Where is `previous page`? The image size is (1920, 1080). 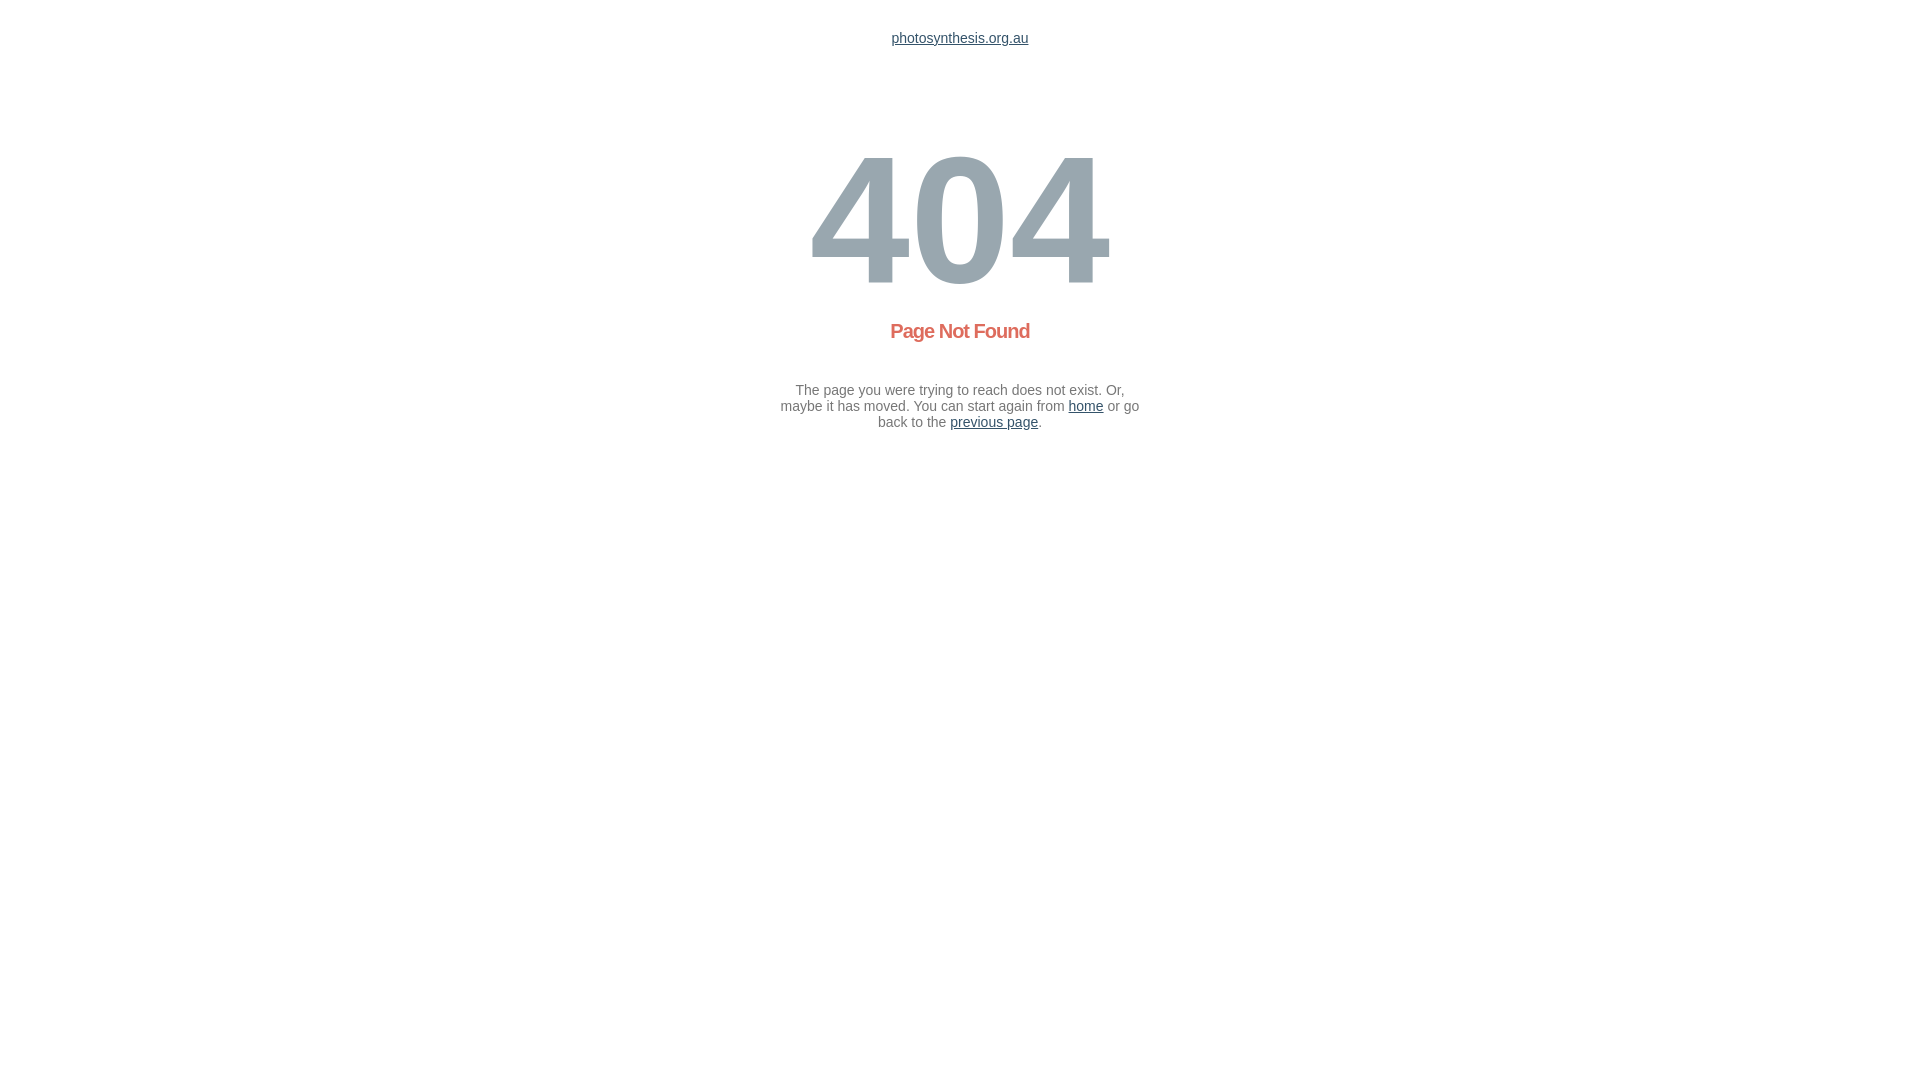
previous page is located at coordinates (994, 422).